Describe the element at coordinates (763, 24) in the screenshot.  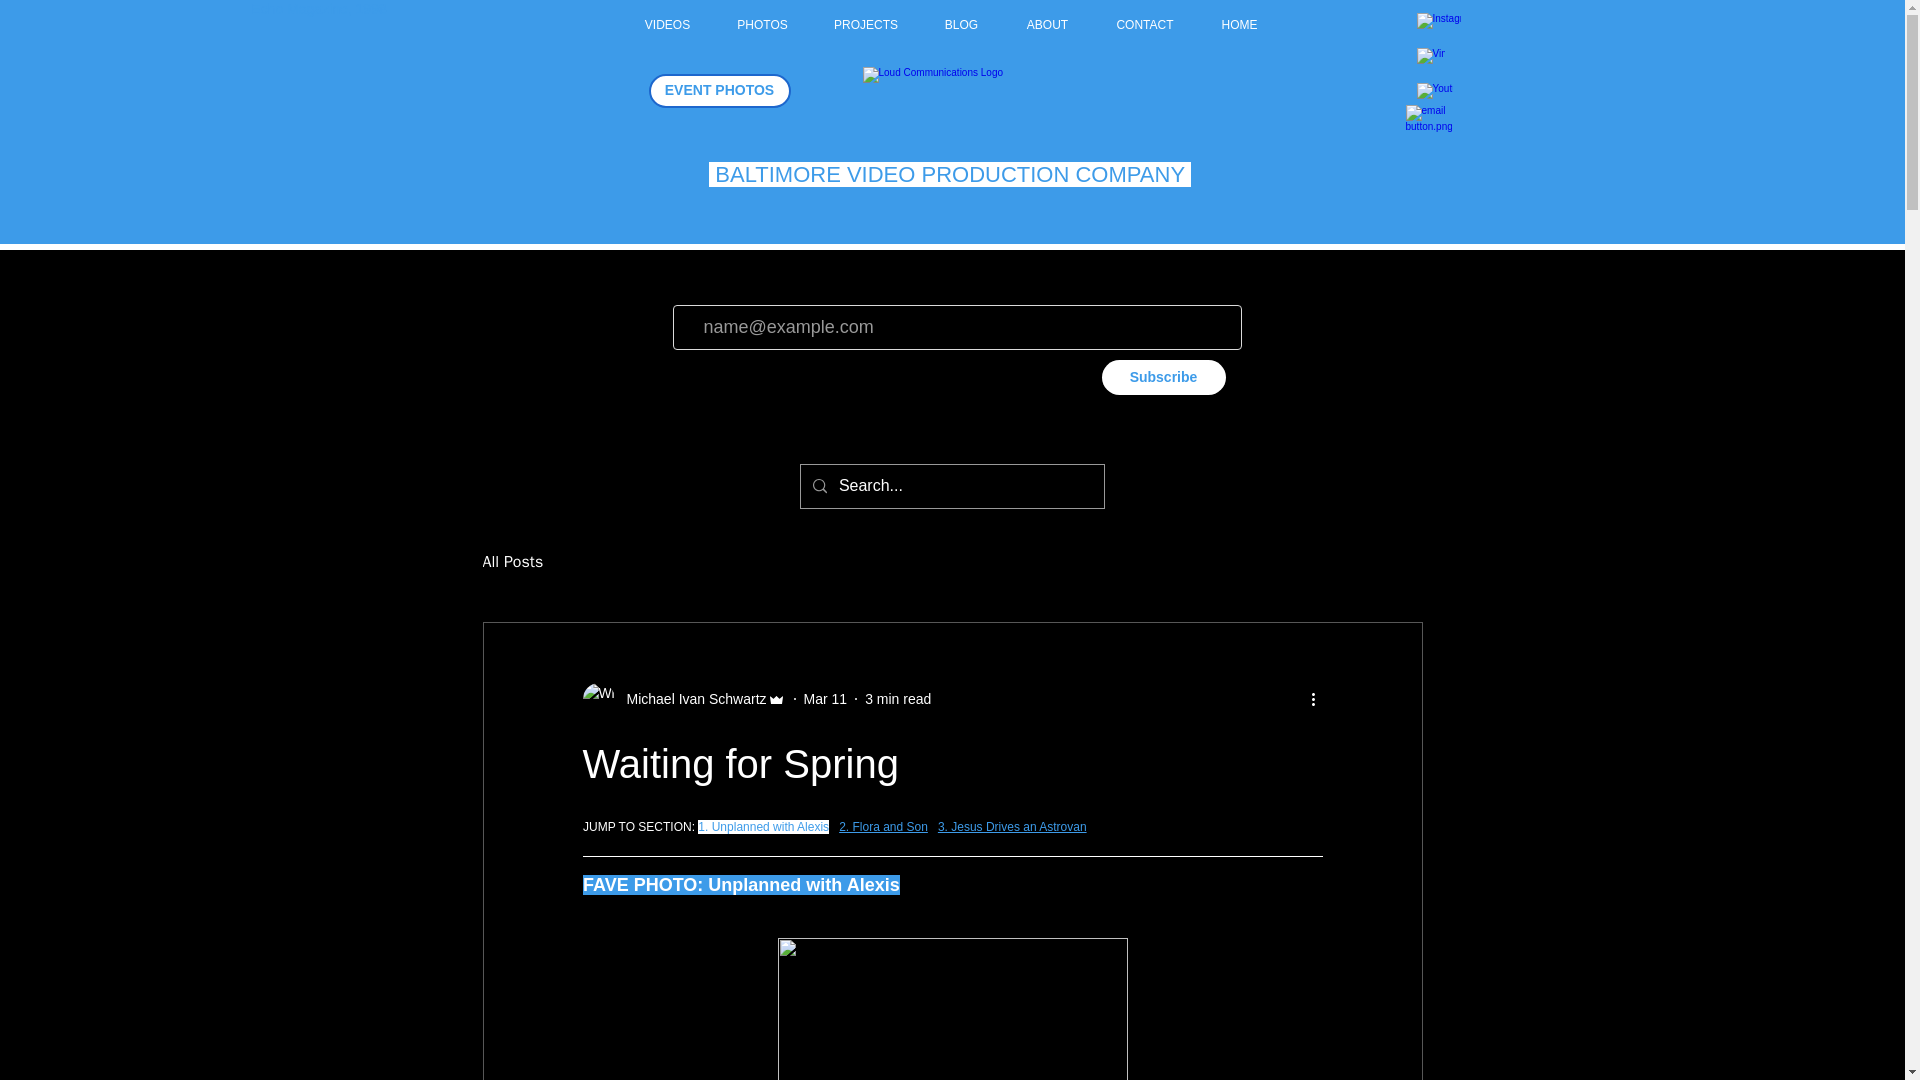
I see `PHOTOS` at that location.